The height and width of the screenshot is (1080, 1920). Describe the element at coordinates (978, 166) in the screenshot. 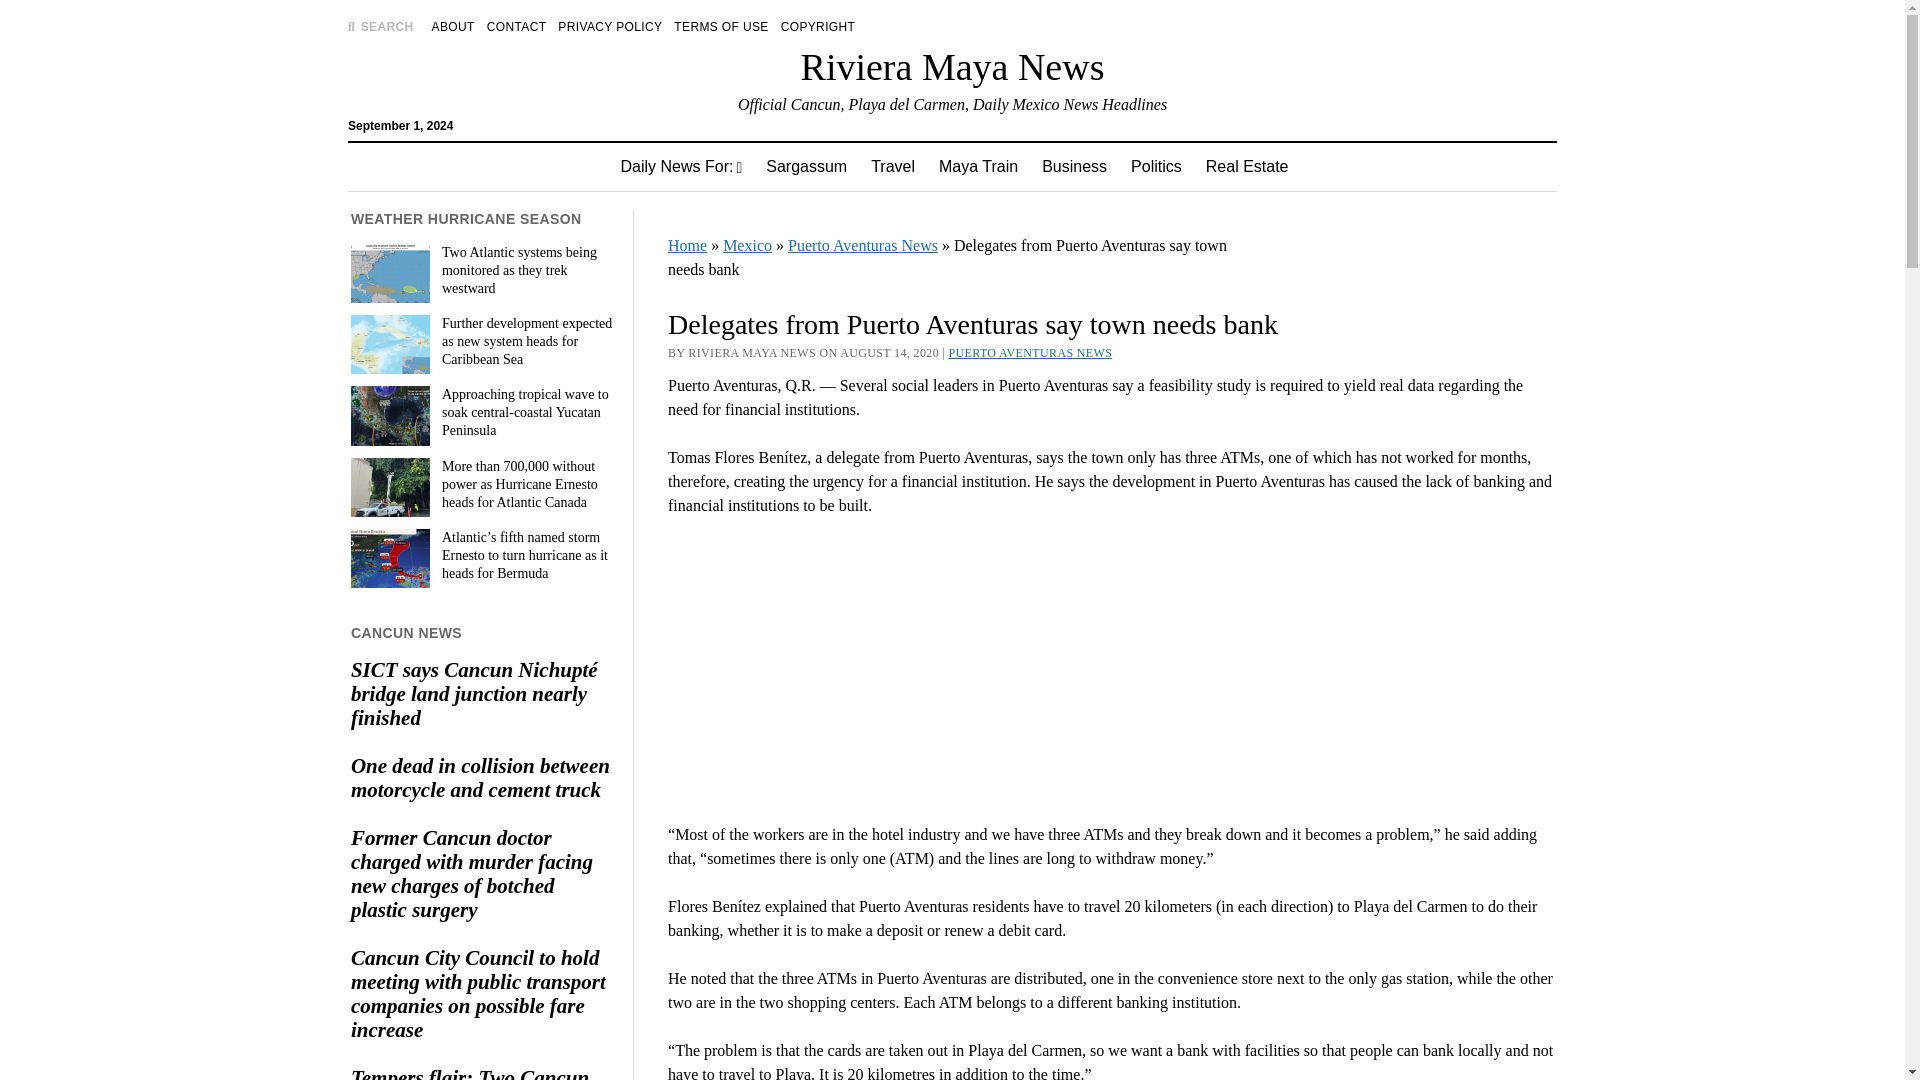

I see `Maya Train` at that location.